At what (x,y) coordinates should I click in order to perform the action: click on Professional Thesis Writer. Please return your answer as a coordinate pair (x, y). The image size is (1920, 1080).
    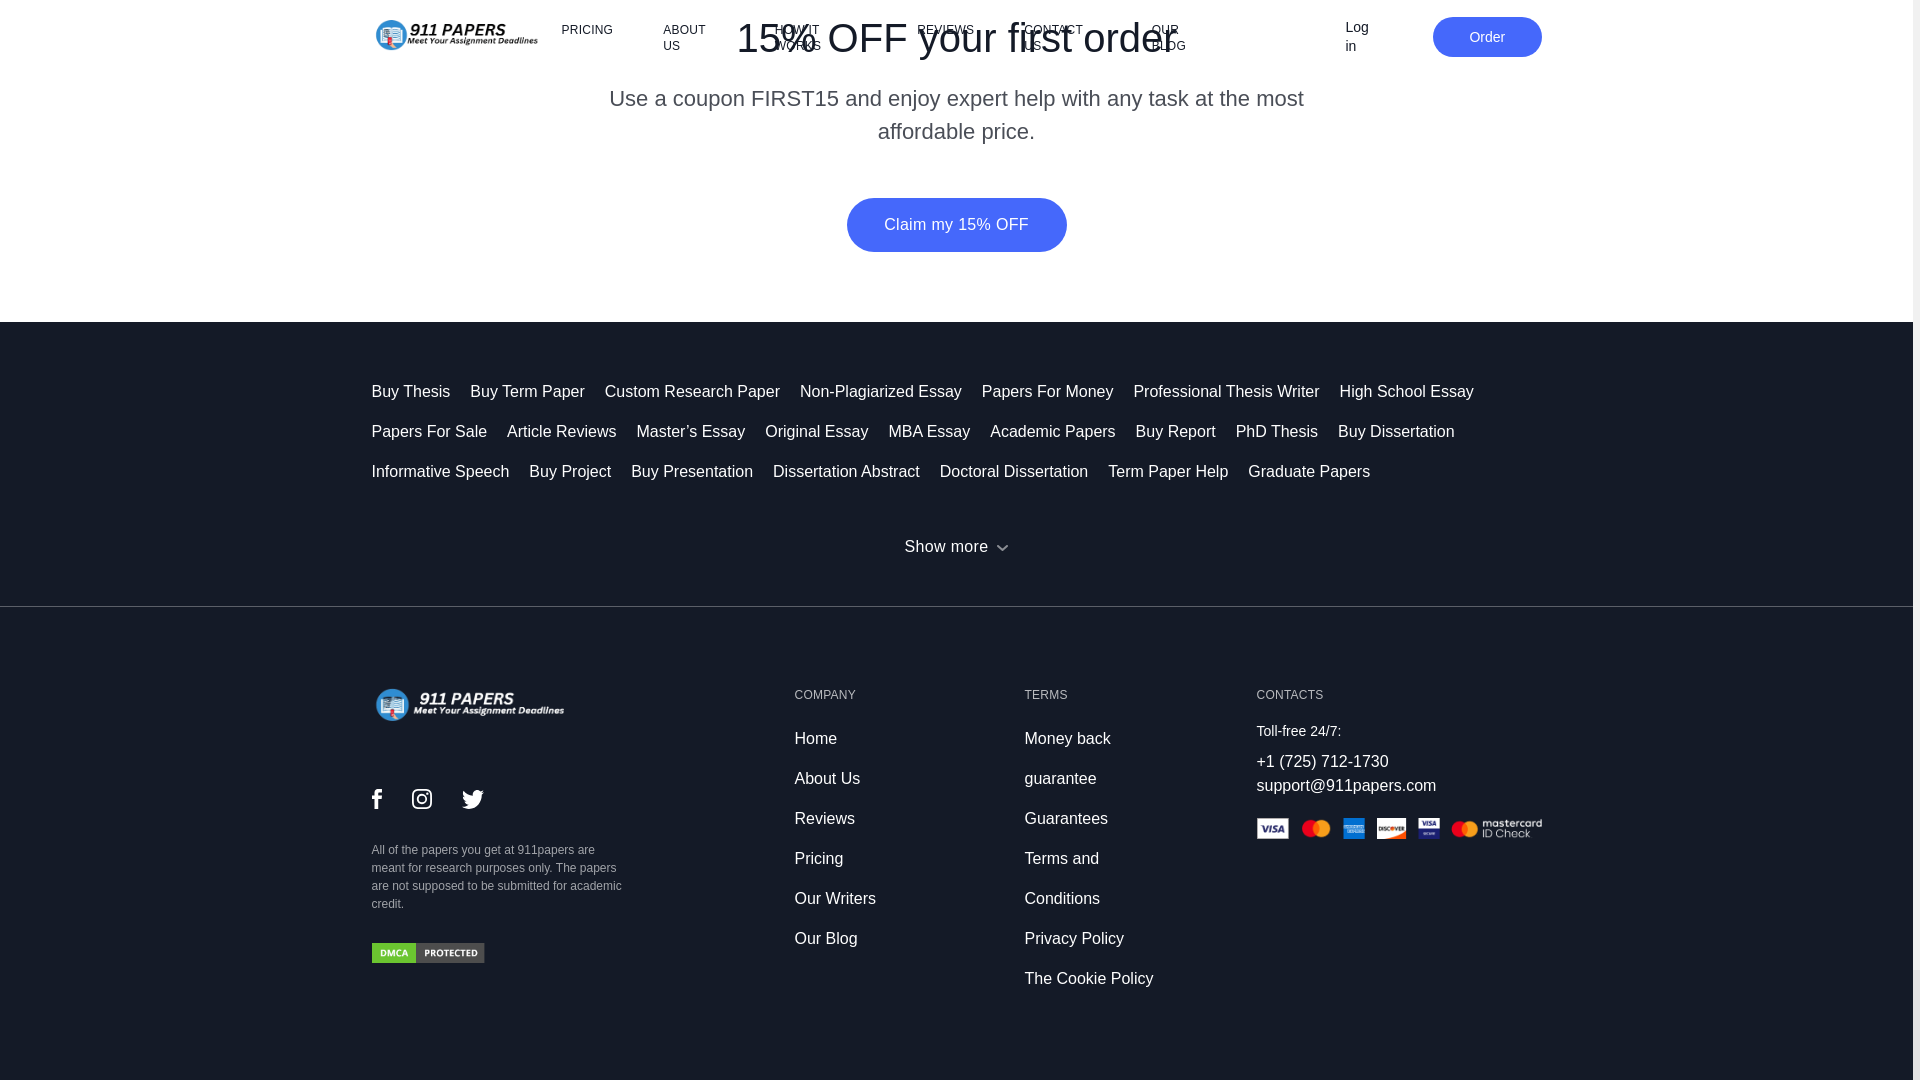
    Looking at the image, I should click on (1235, 391).